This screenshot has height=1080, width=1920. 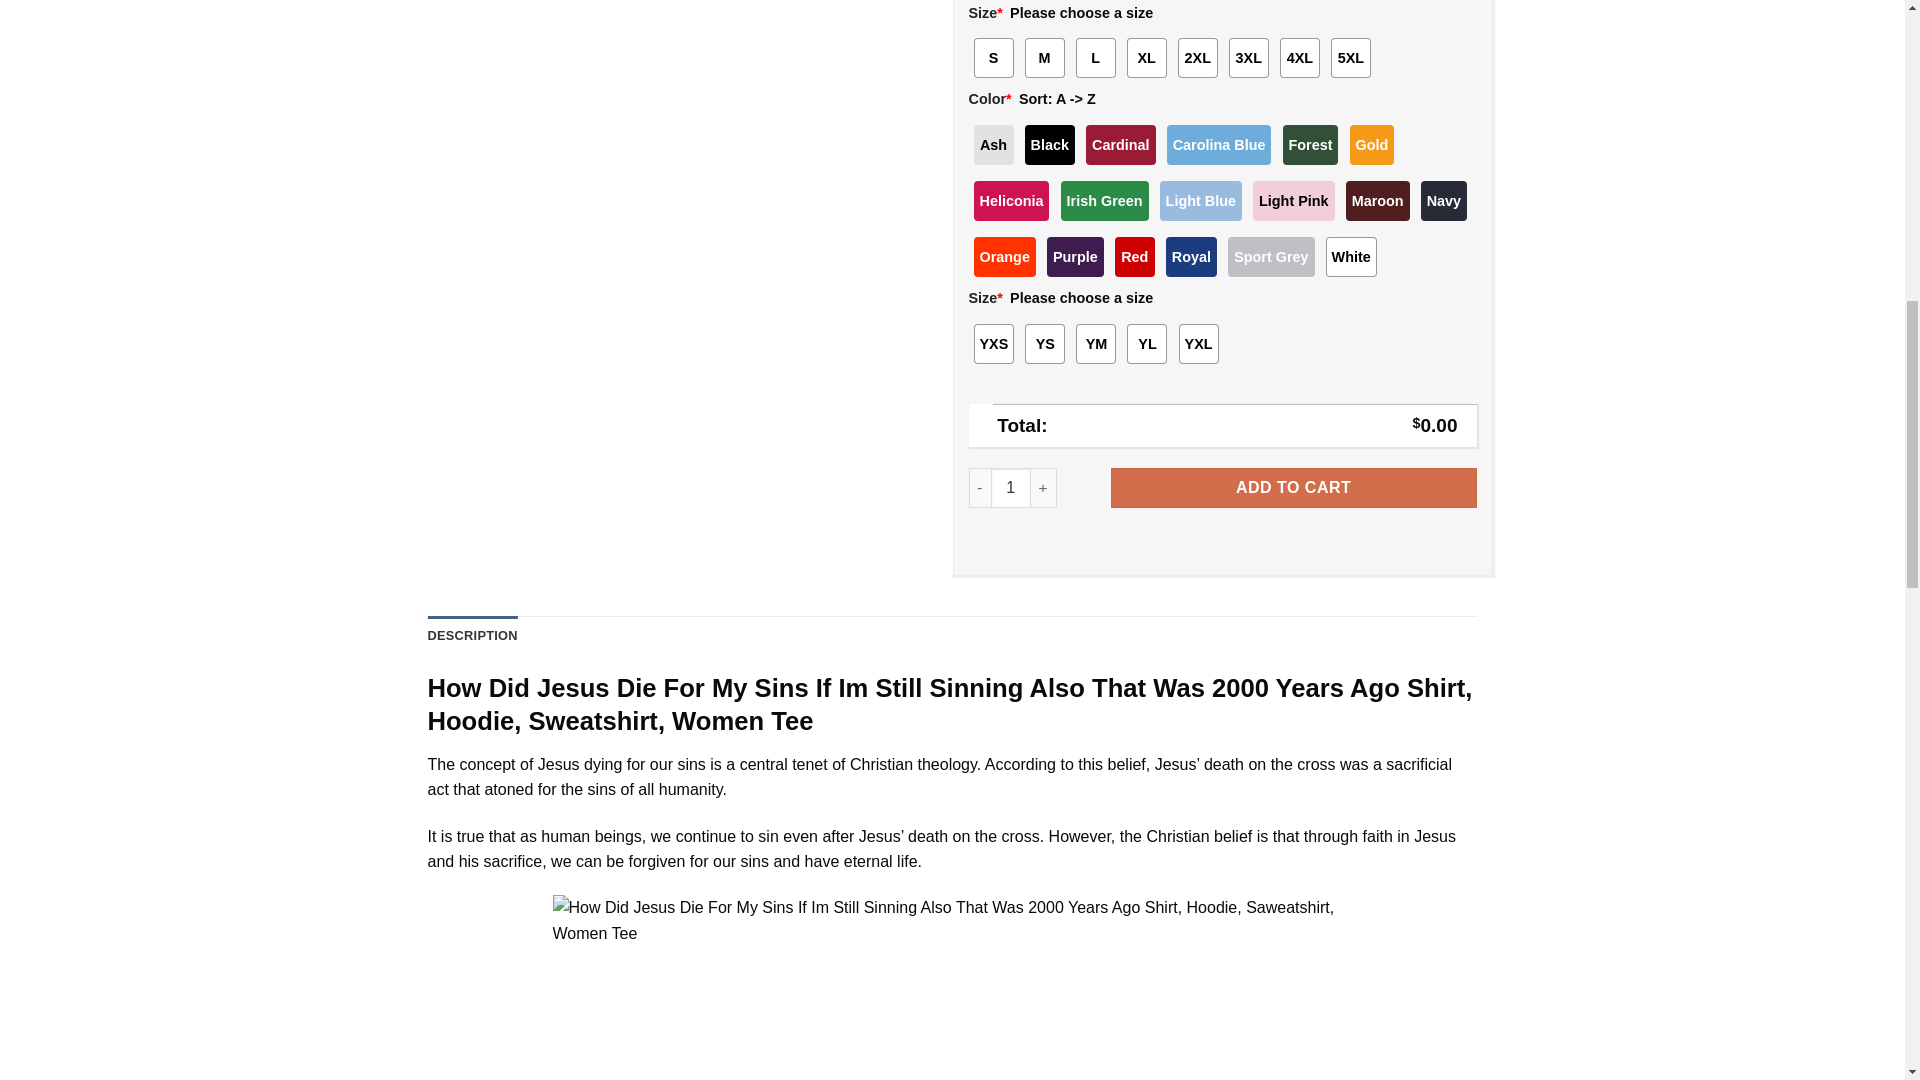 What do you see at coordinates (1294, 487) in the screenshot?
I see `ADD TO CART` at bounding box center [1294, 487].